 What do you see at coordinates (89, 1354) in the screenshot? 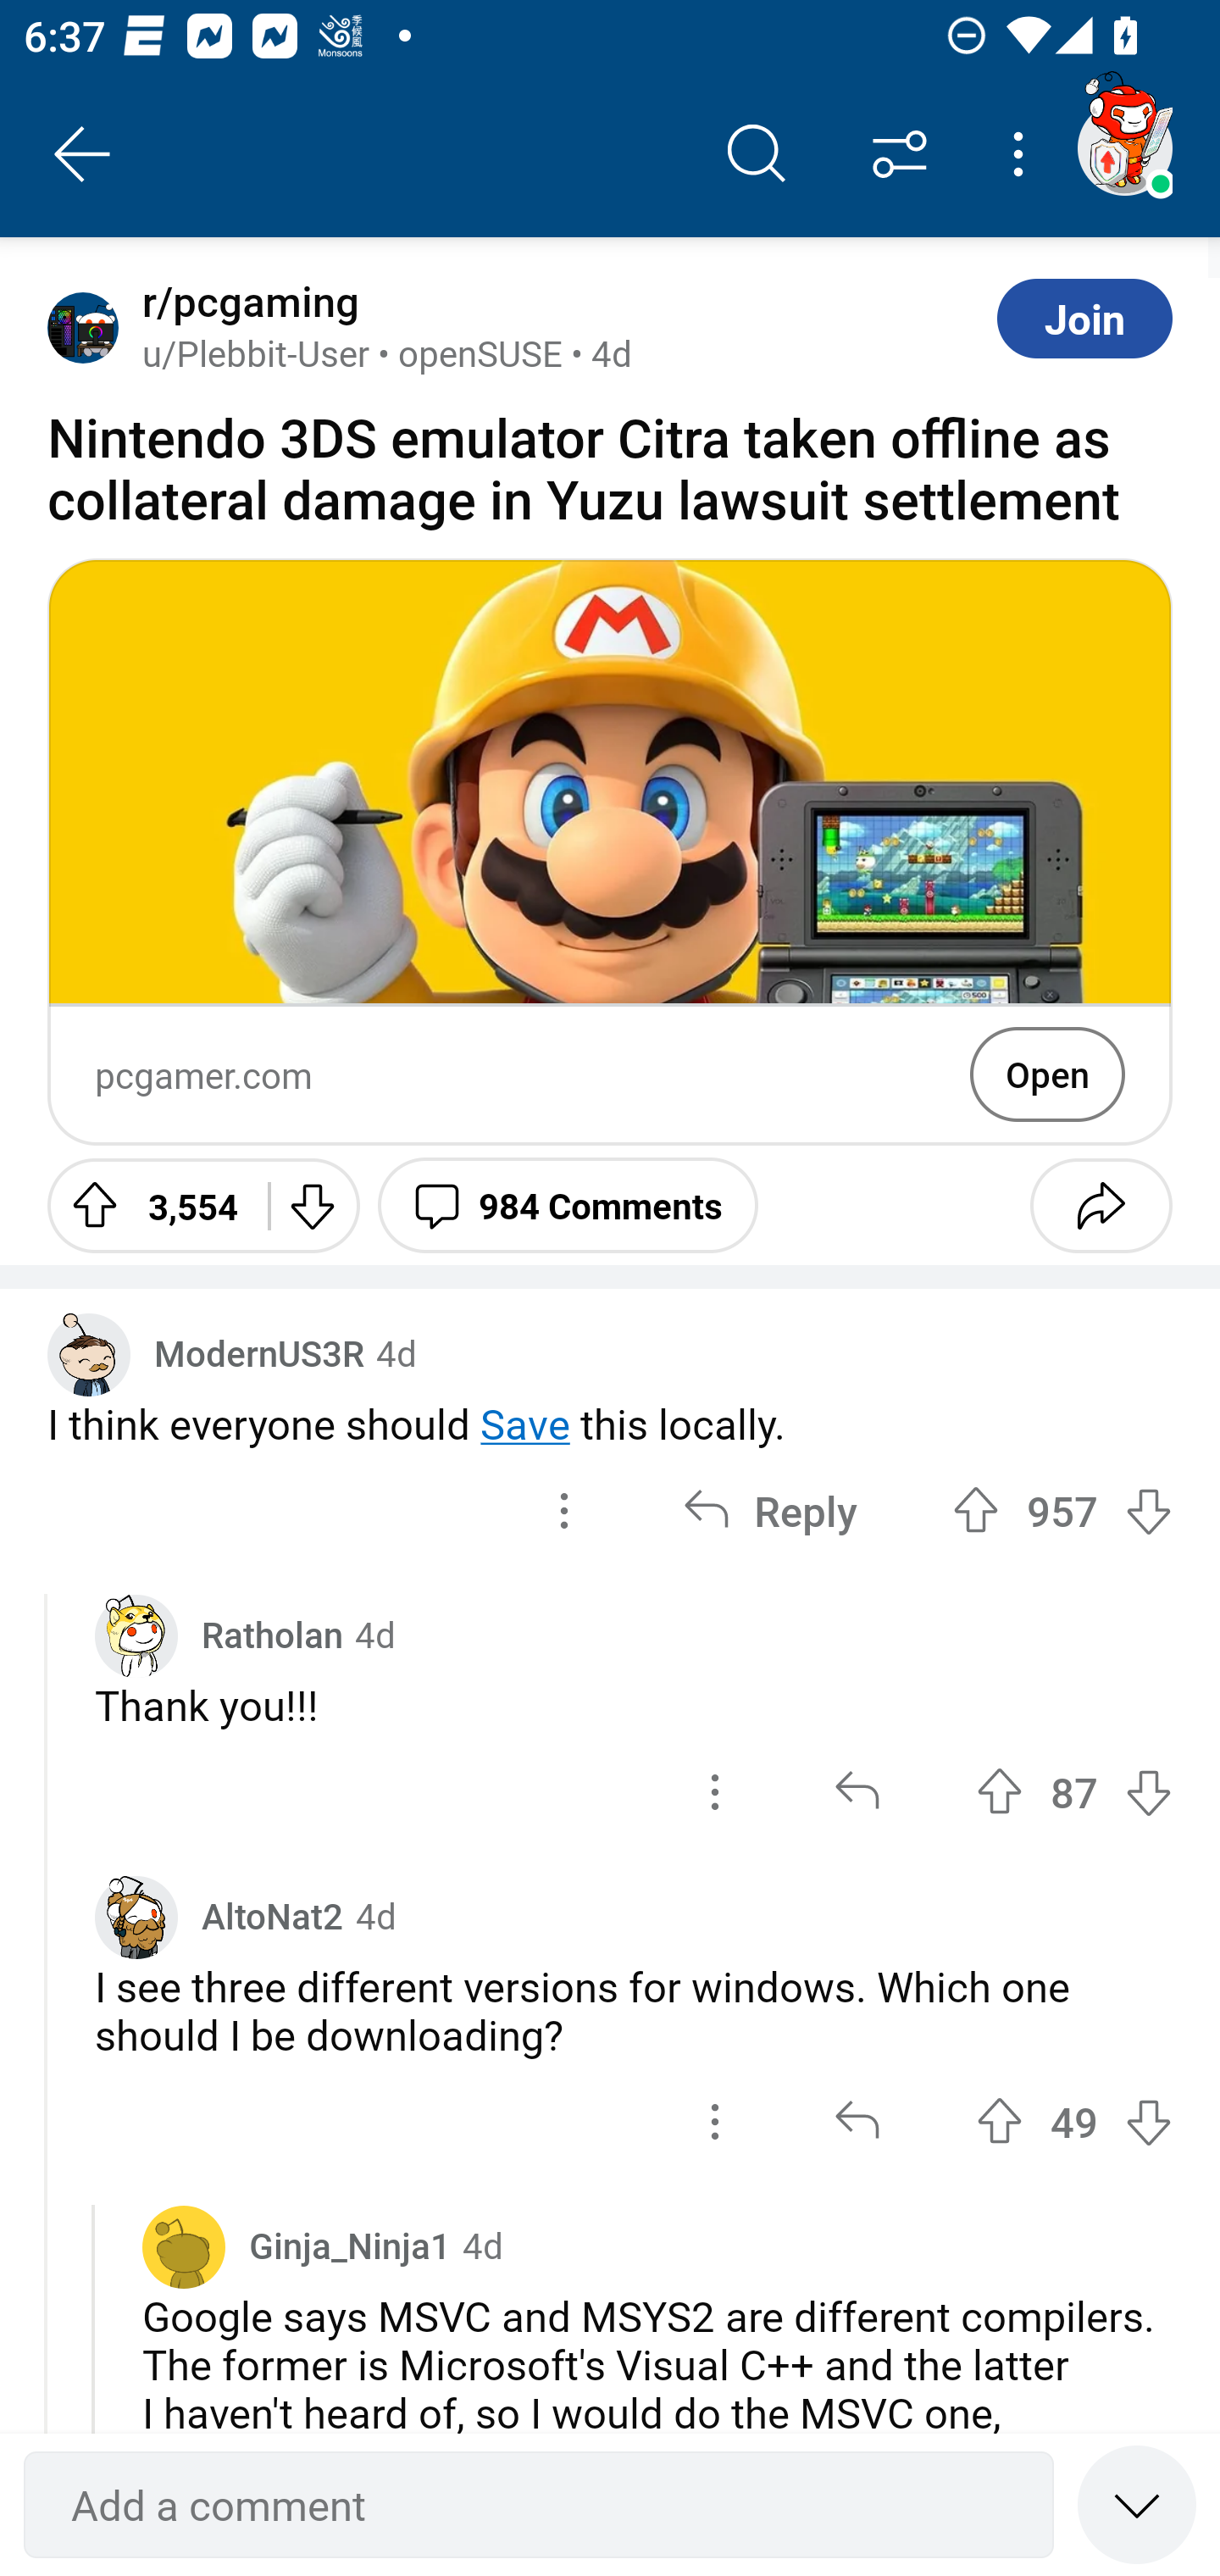
I see `Custom avatar` at bounding box center [89, 1354].